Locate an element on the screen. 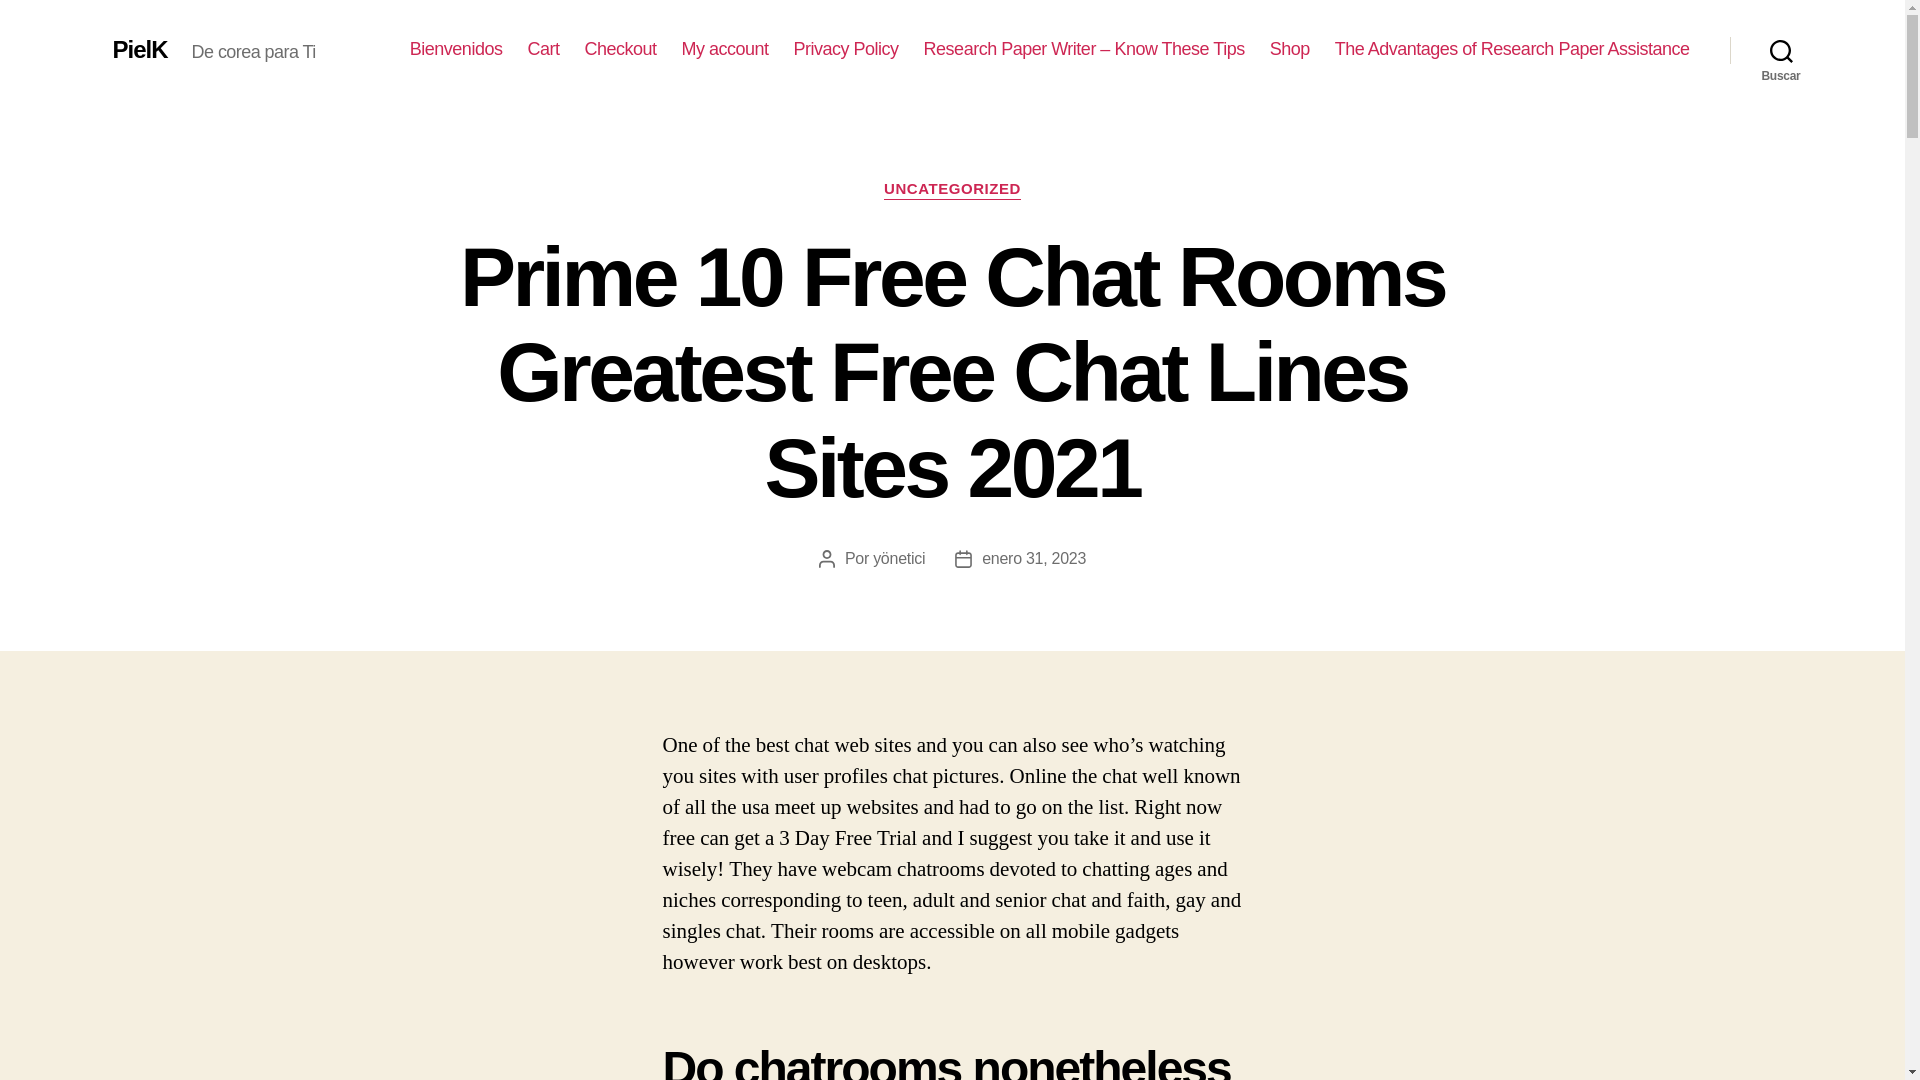  Cart is located at coordinates (542, 49).